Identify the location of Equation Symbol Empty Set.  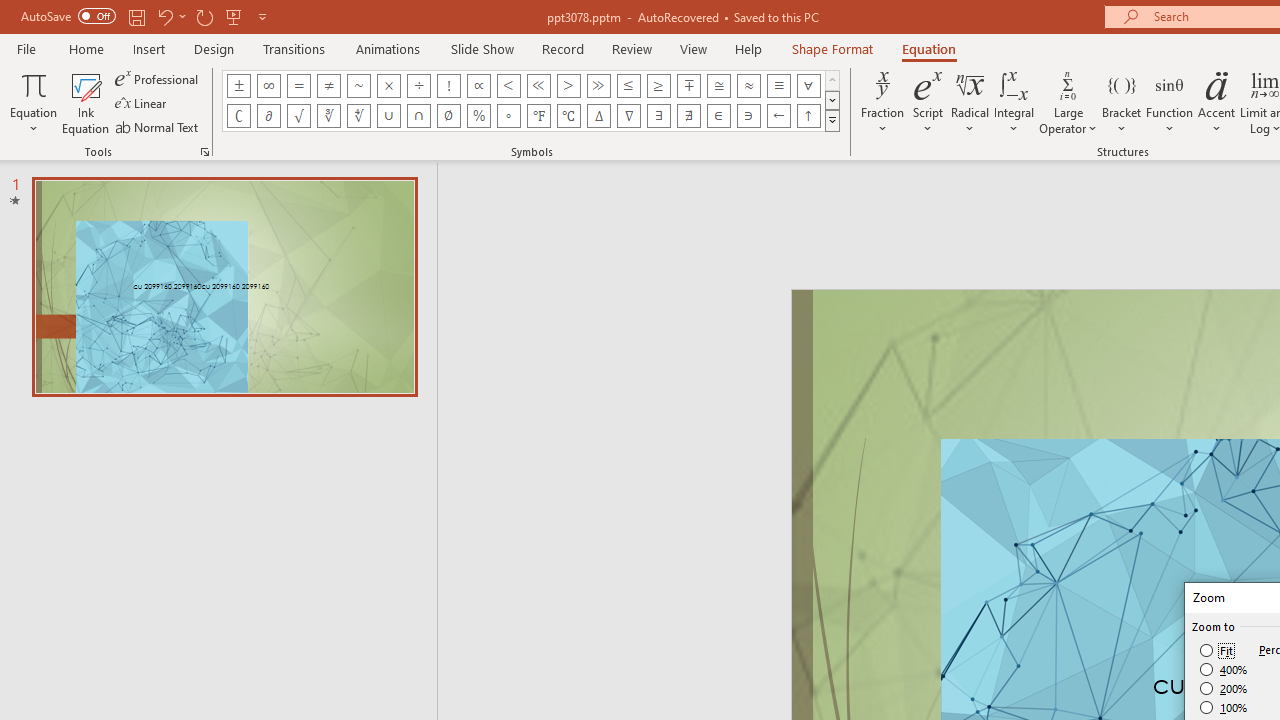
(448, 116).